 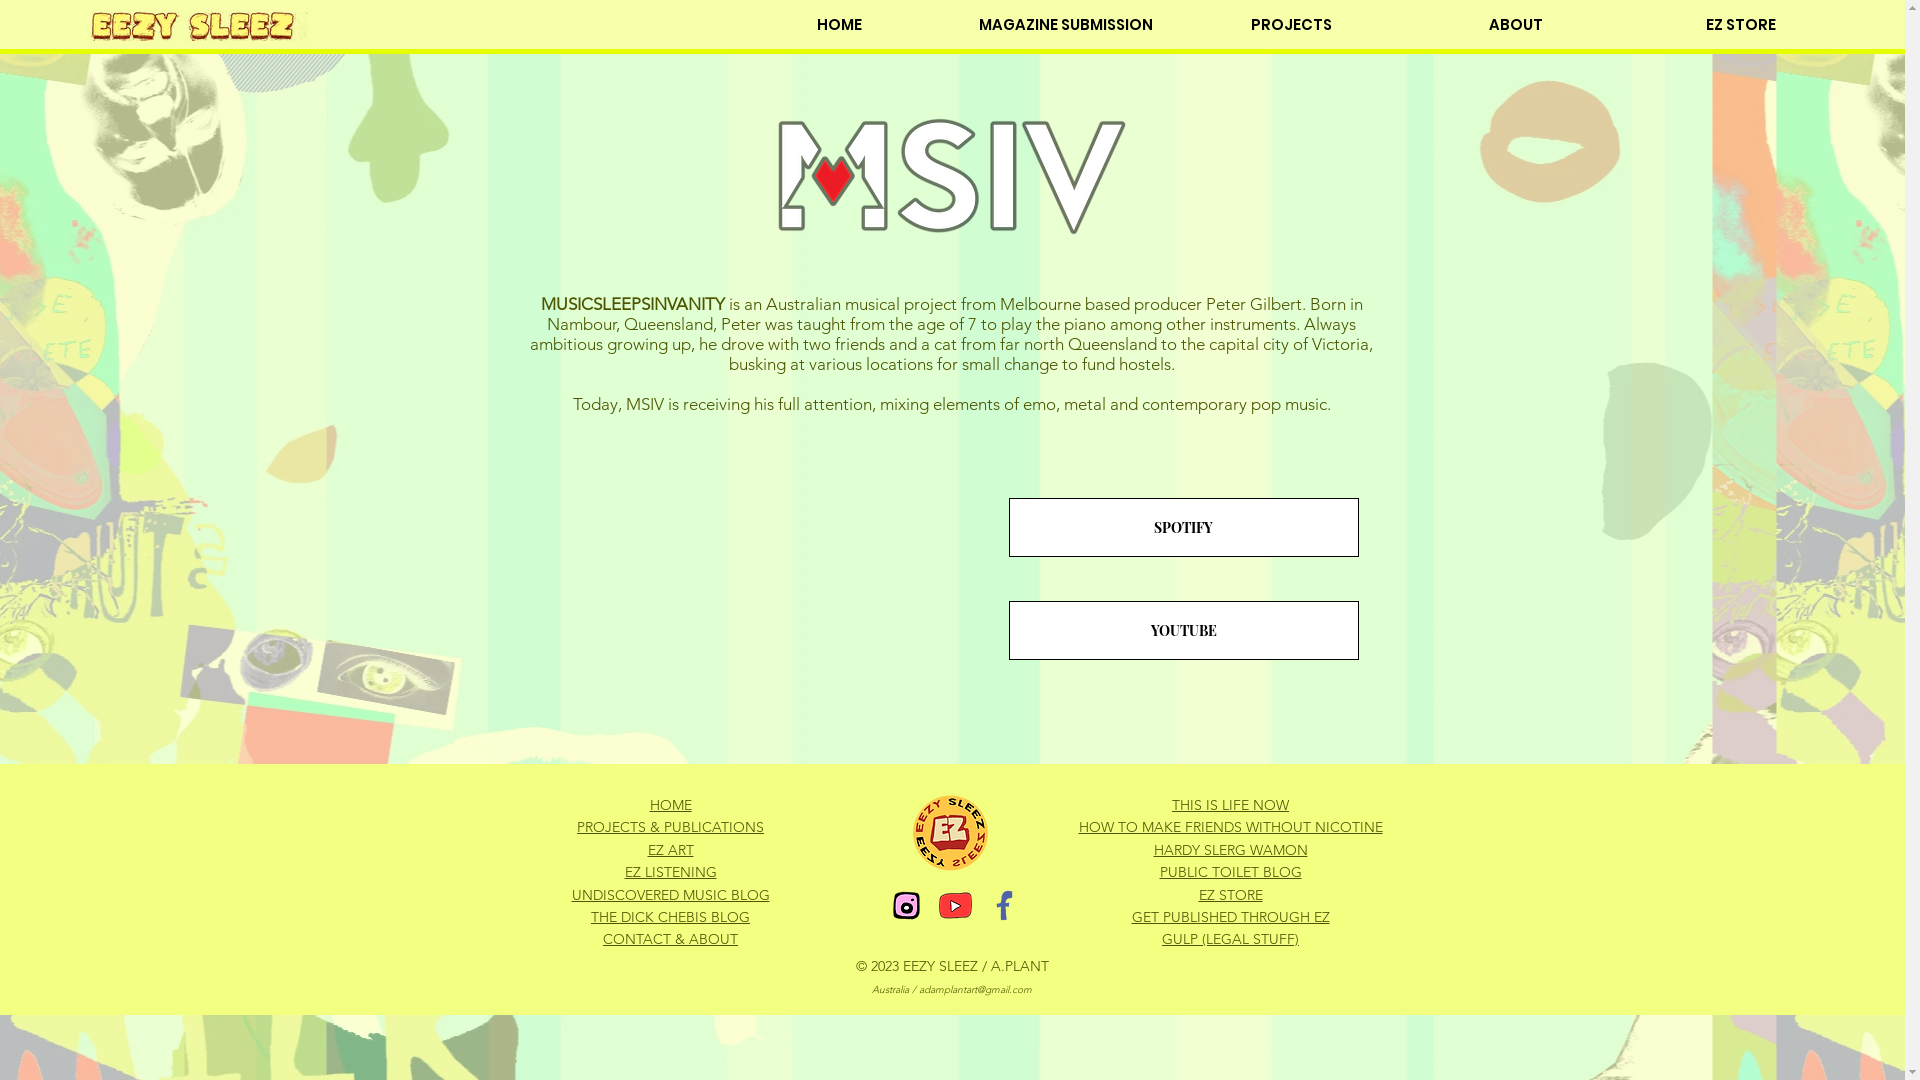 What do you see at coordinates (1230, 895) in the screenshot?
I see `EZ STORE` at bounding box center [1230, 895].